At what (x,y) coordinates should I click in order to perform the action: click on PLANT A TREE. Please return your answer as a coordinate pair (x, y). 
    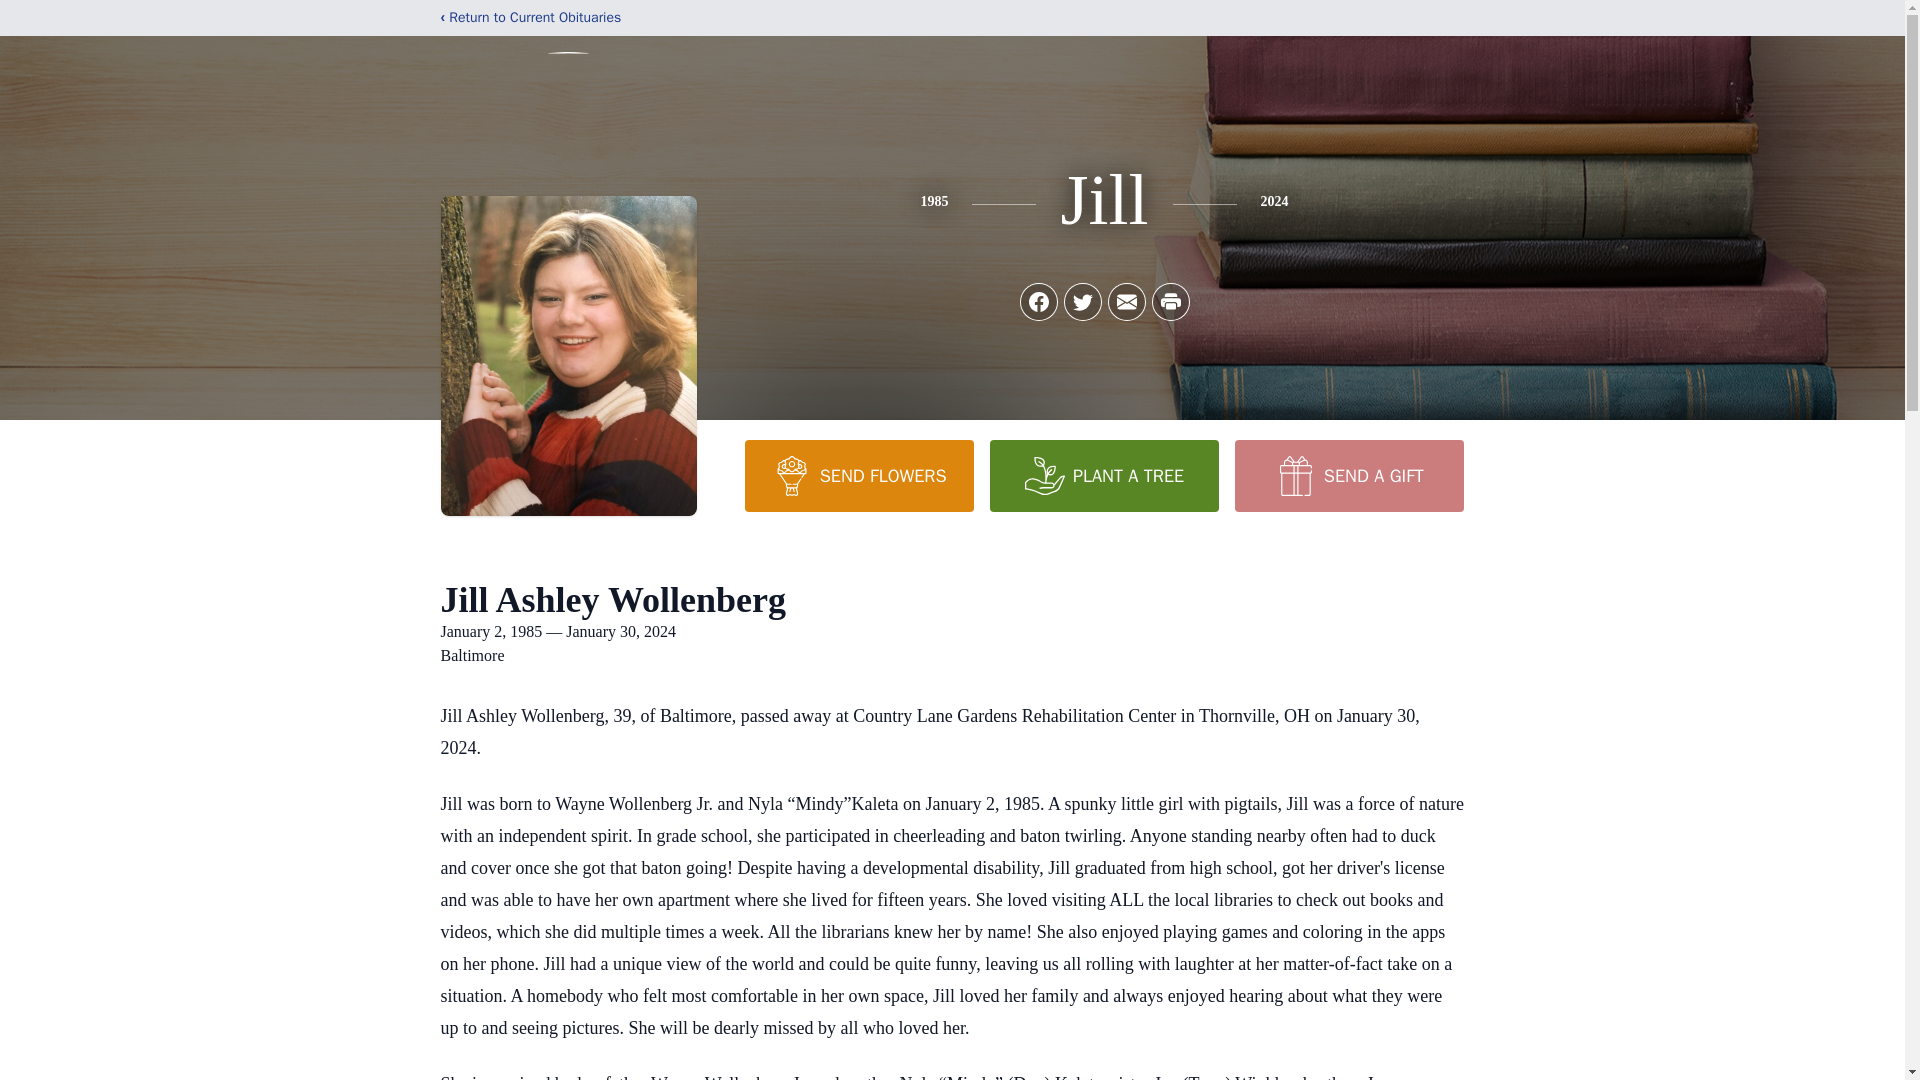
    Looking at the image, I should click on (1104, 475).